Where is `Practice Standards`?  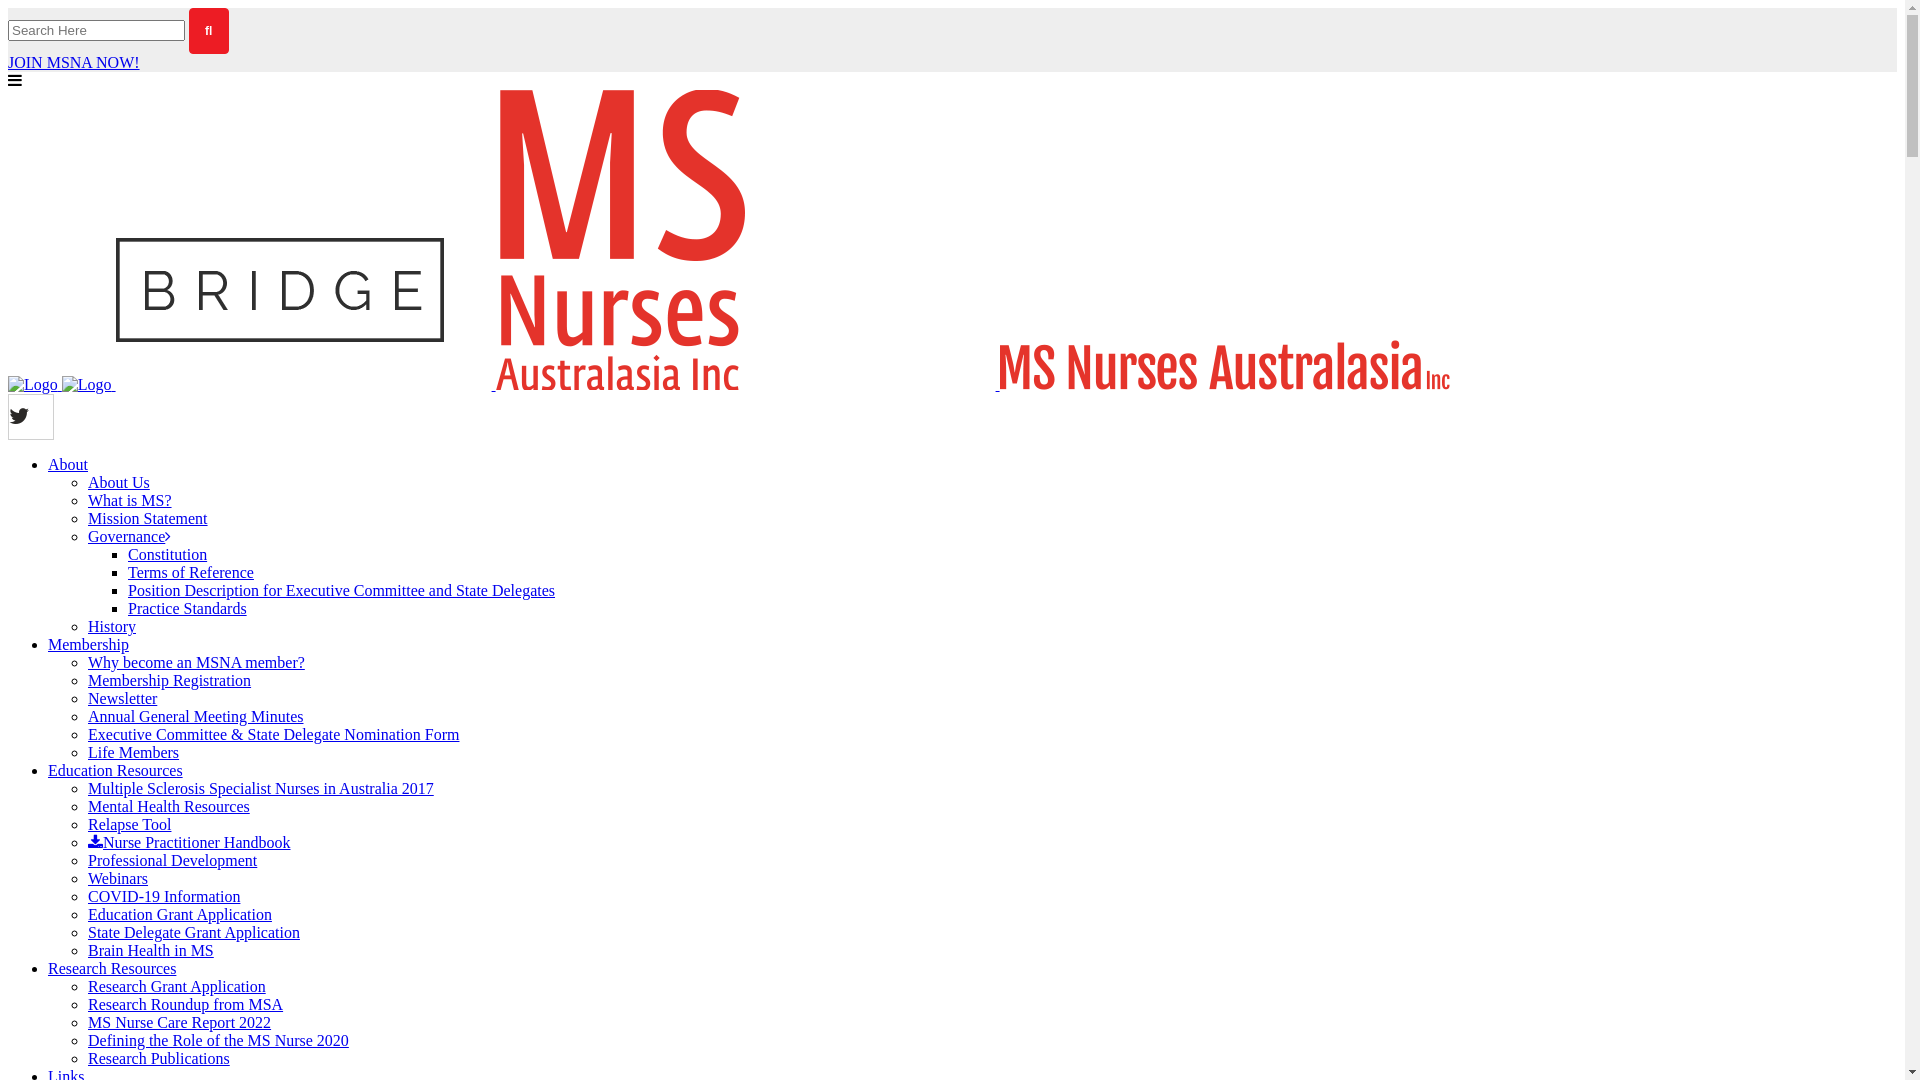 Practice Standards is located at coordinates (187, 608).